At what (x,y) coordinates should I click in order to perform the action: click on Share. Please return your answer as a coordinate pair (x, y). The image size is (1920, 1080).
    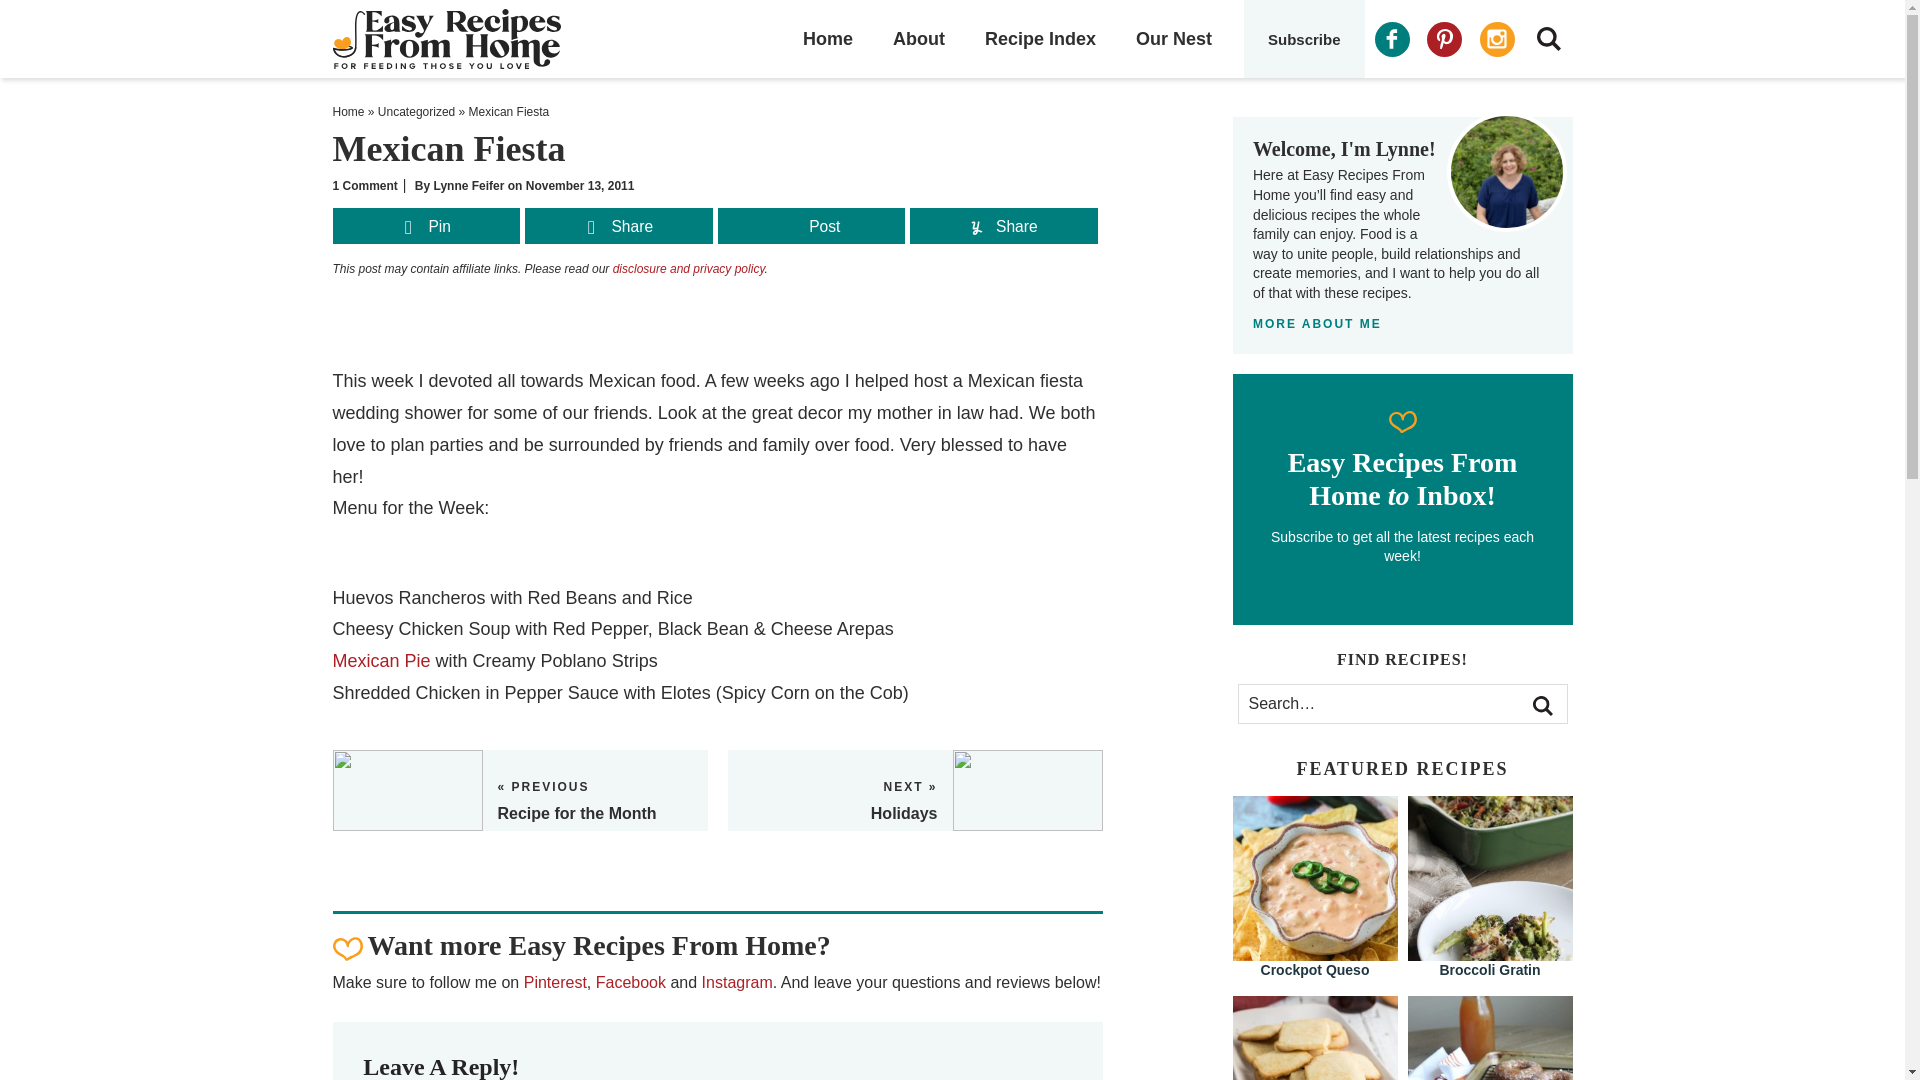
    Looking at the image, I should click on (619, 228).